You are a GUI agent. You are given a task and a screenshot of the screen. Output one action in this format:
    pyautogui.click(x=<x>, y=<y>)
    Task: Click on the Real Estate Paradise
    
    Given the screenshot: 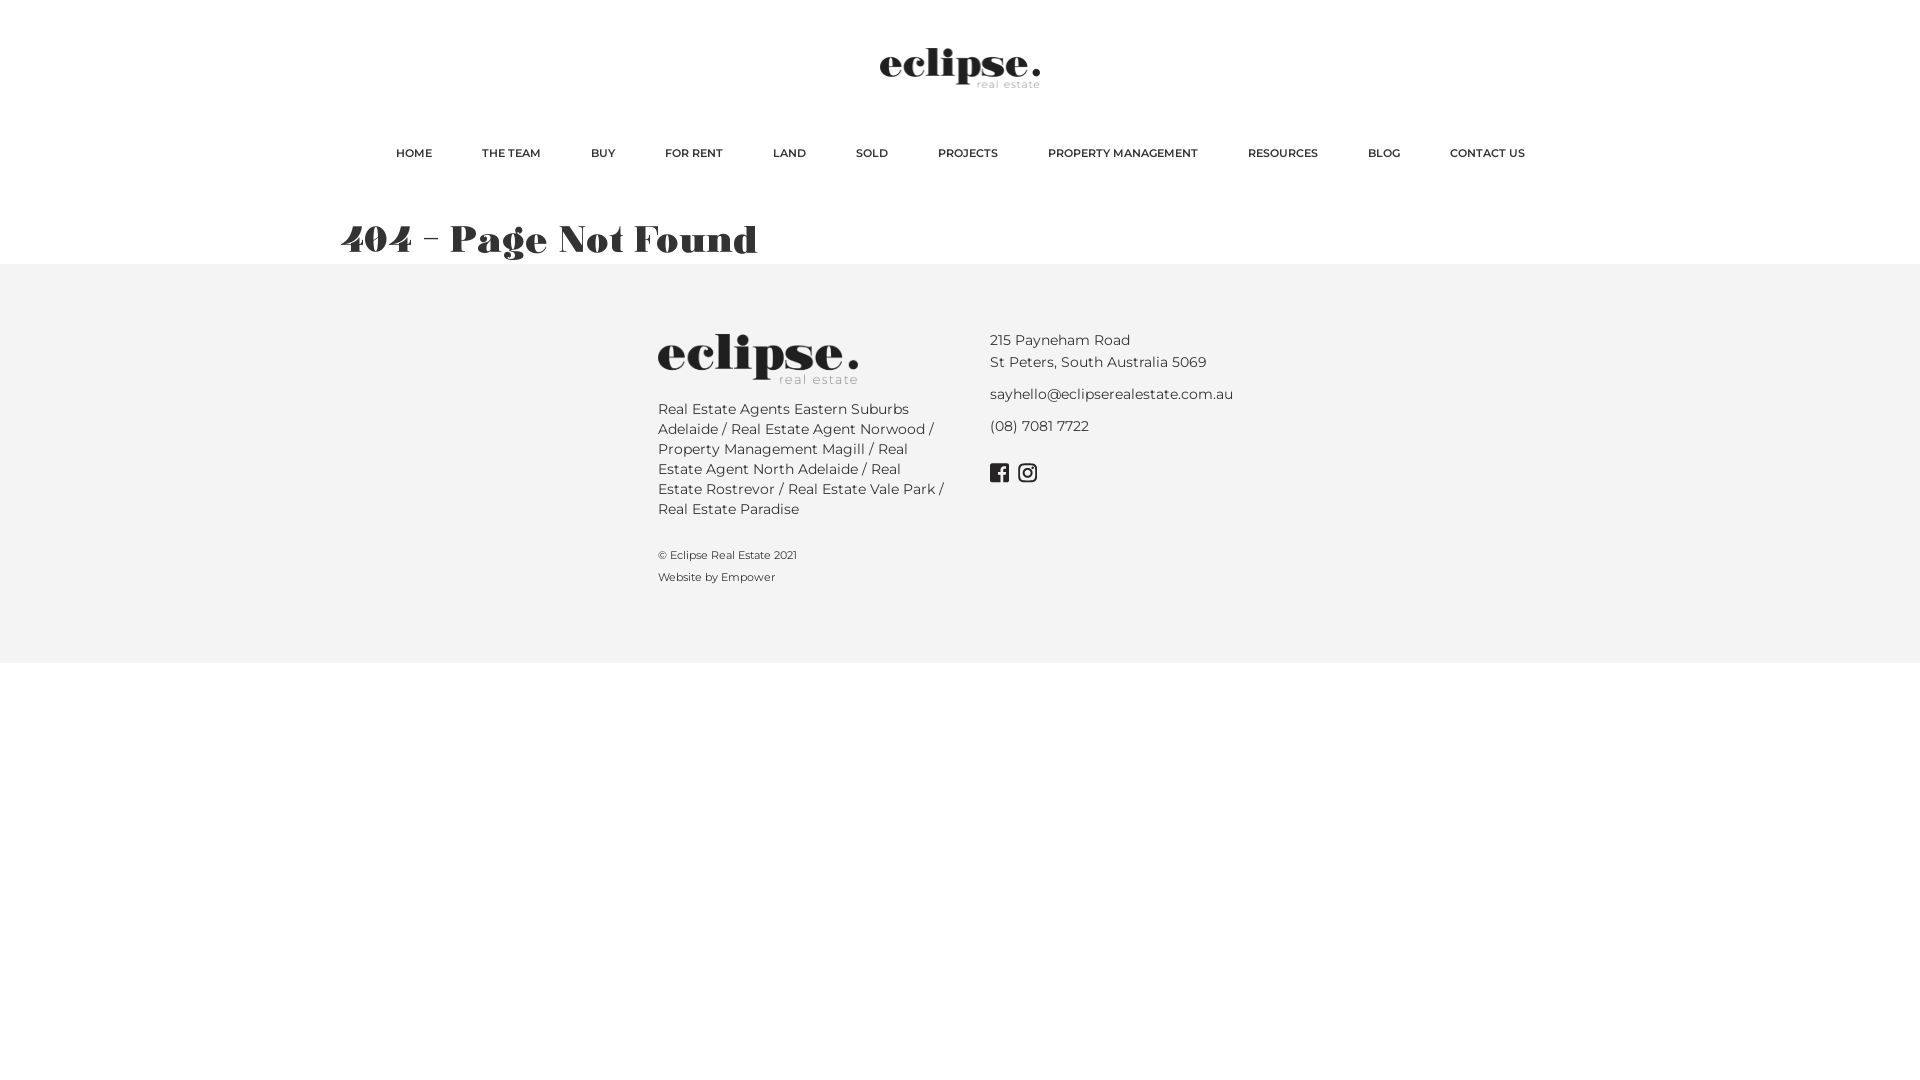 What is the action you would take?
    pyautogui.click(x=728, y=509)
    